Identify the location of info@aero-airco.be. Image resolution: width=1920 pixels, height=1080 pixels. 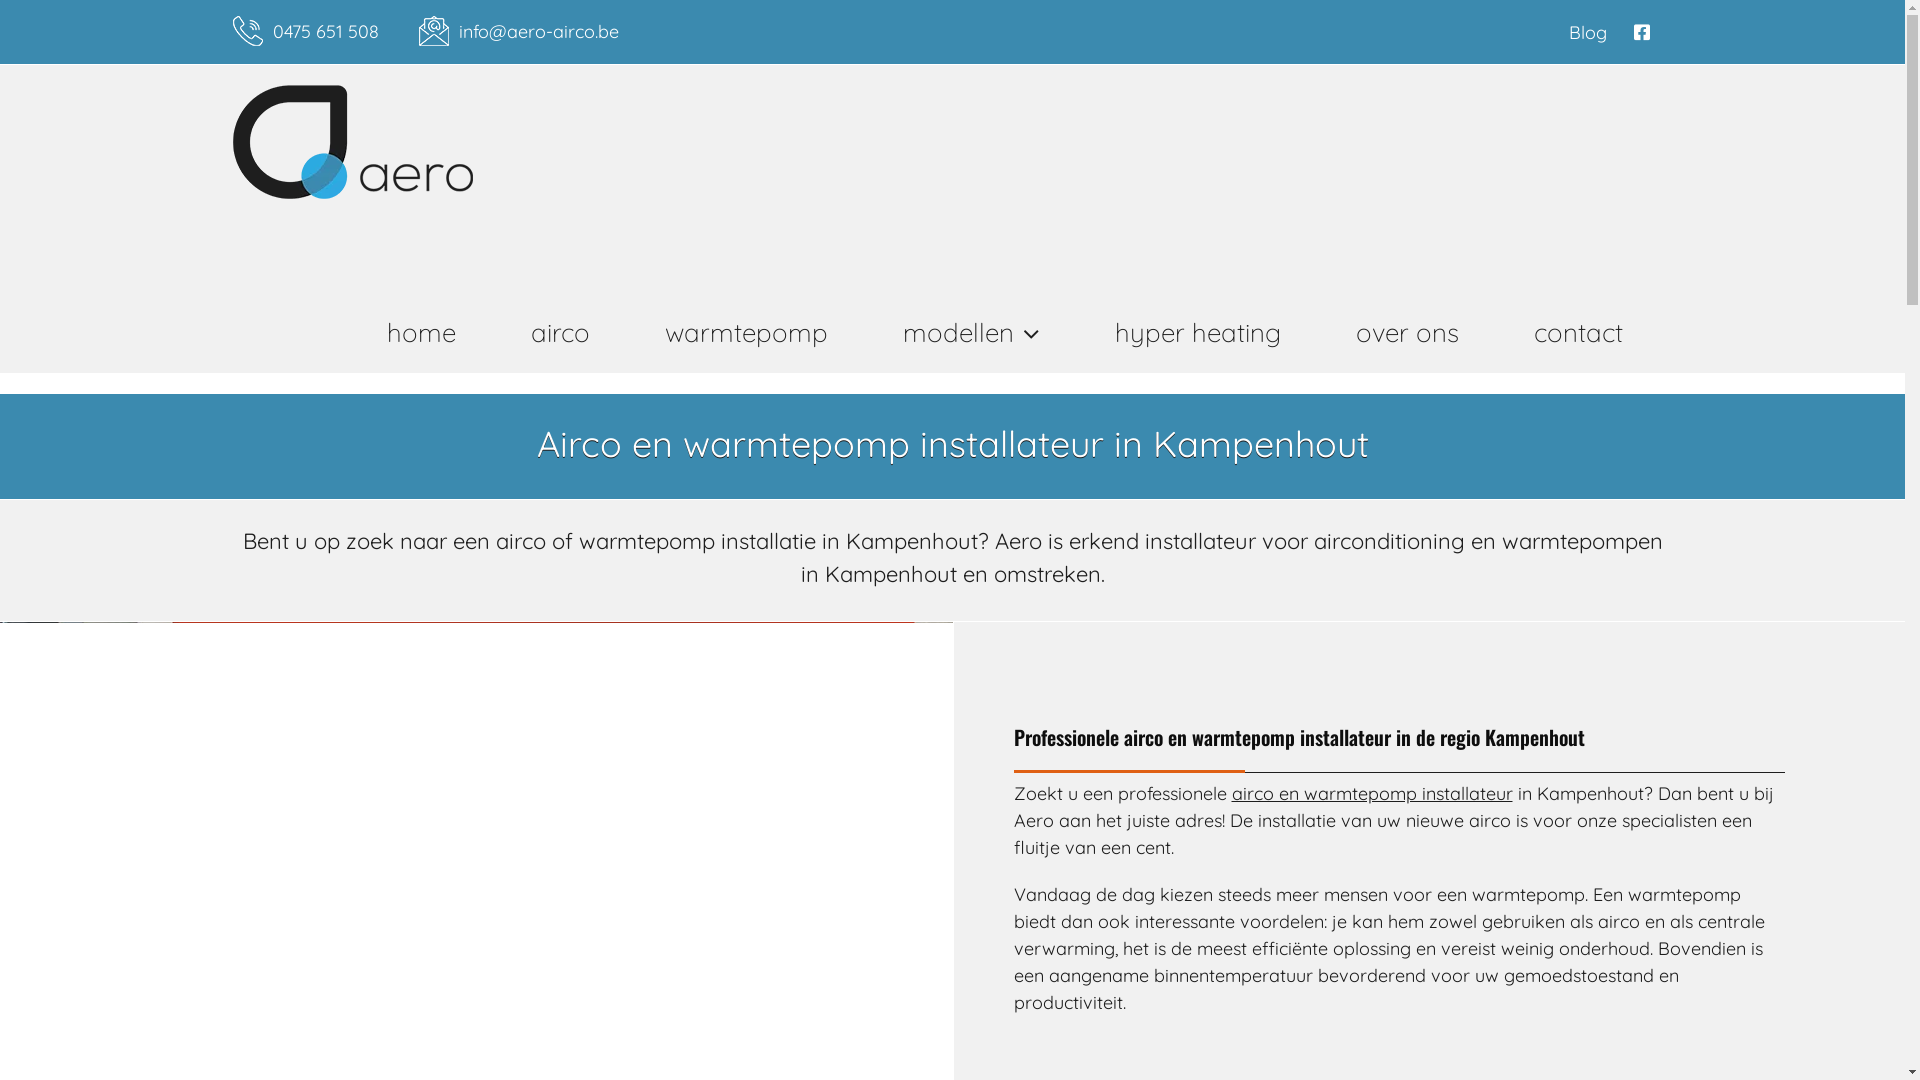
(538, 32).